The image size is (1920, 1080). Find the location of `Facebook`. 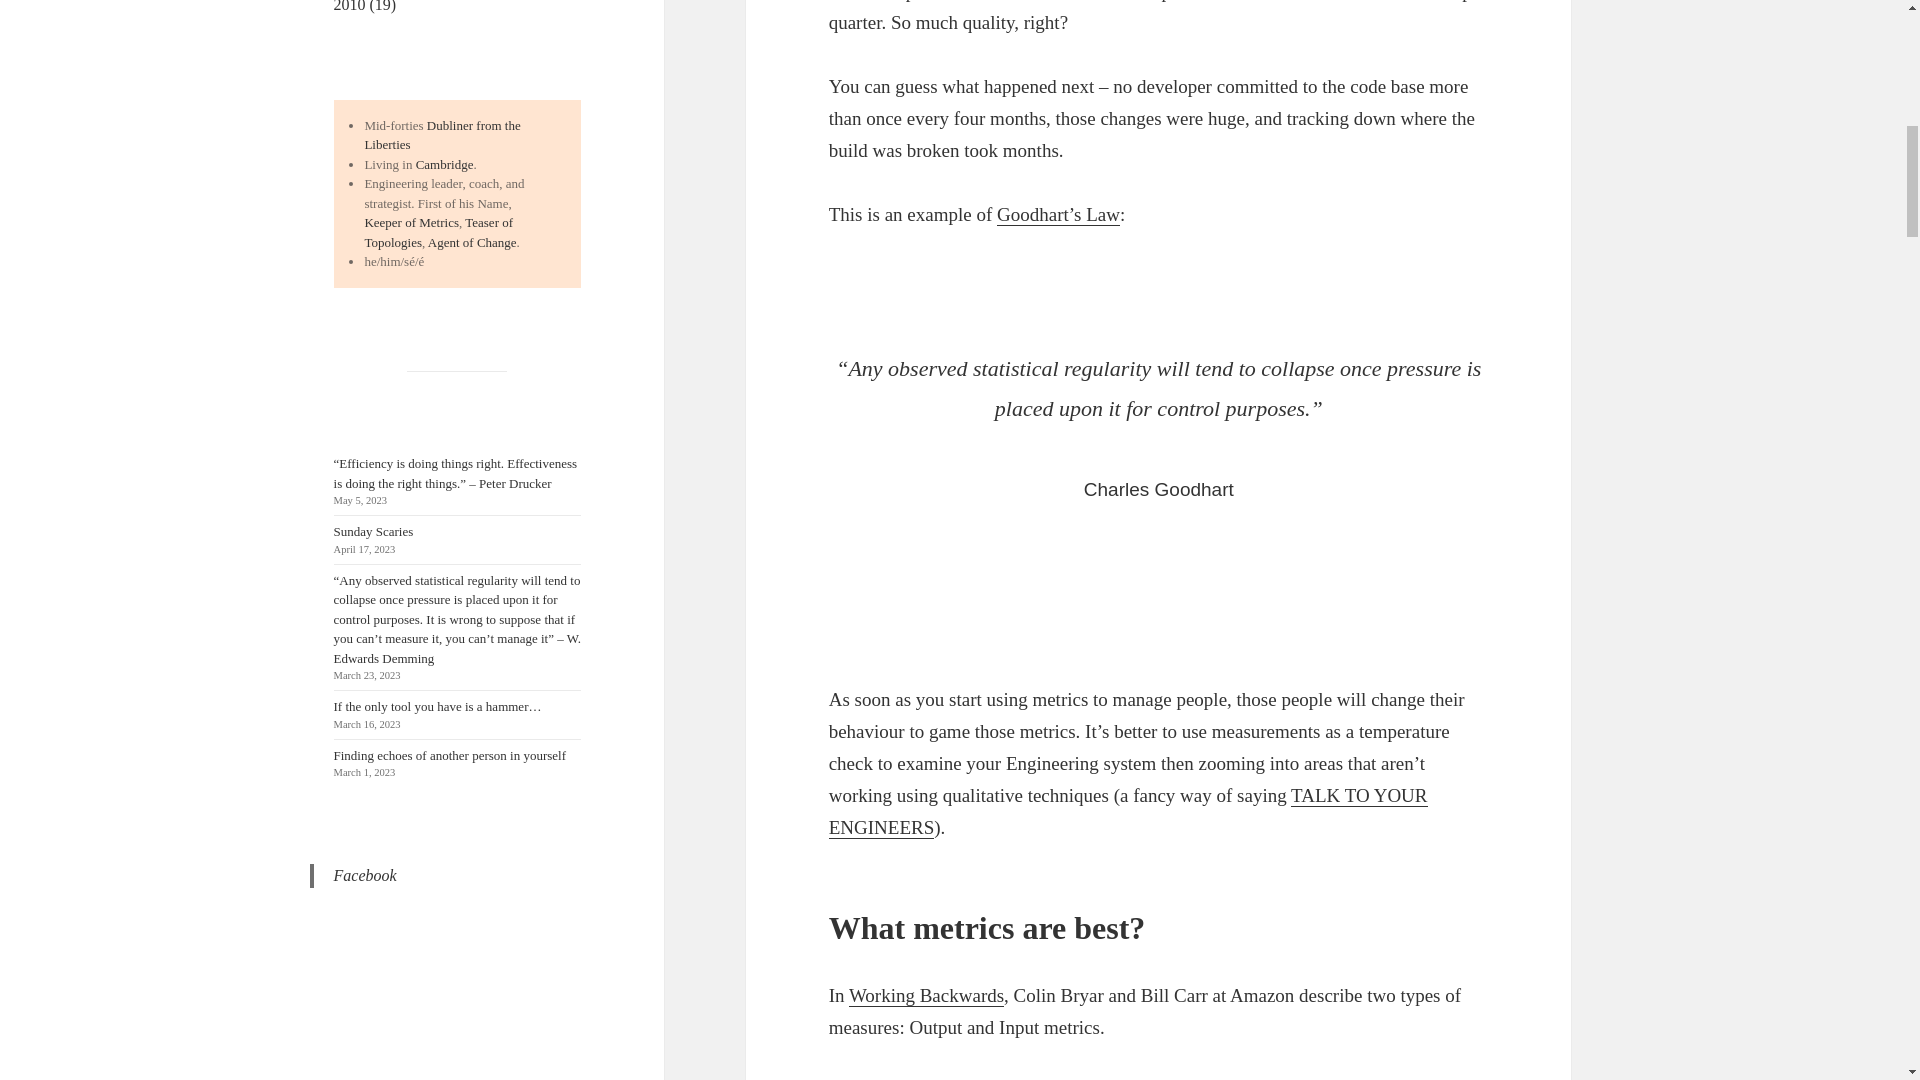

Facebook is located at coordinates (366, 876).